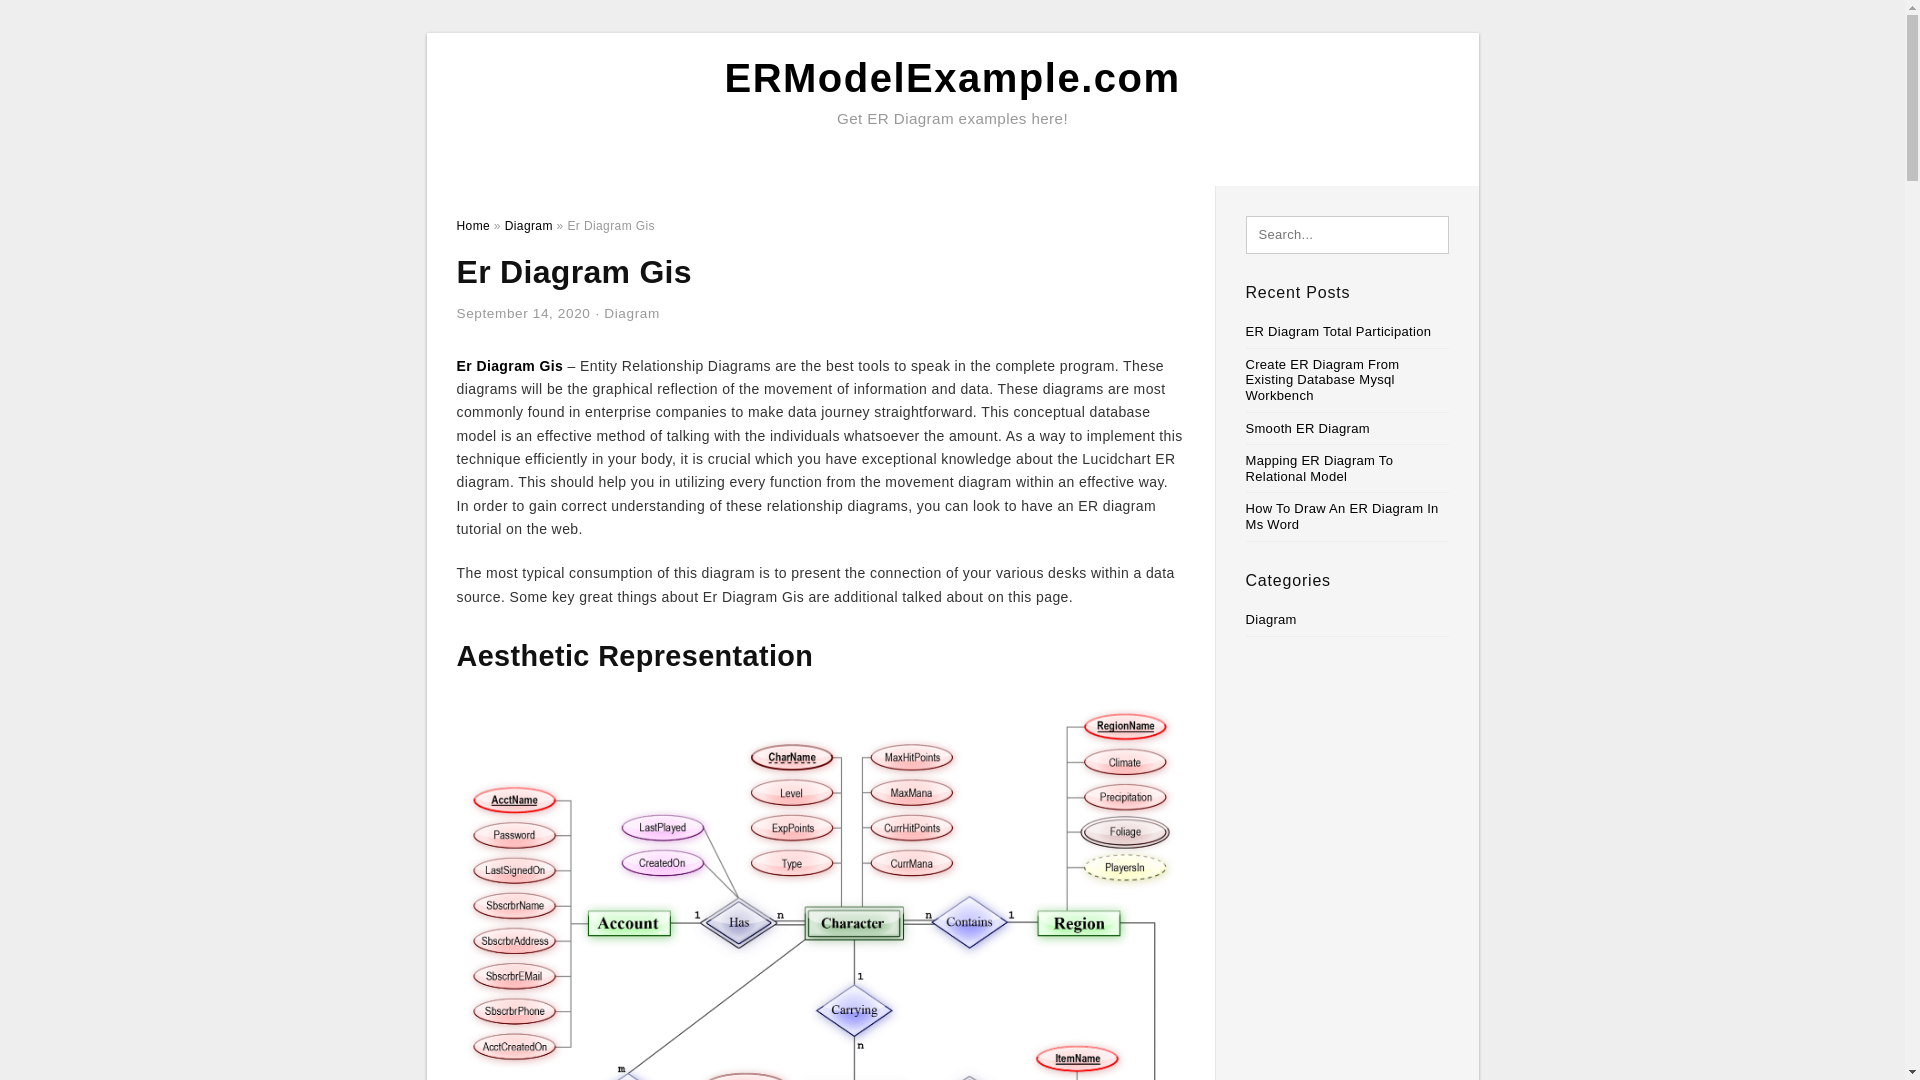 Image resolution: width=1920 pixels, height=1080 pixels. What do you see at coordinates (1320, 468) in the screenshot?
I see `Mapping ER Diagram To Relational Model` at bounding box center [1320, 468].